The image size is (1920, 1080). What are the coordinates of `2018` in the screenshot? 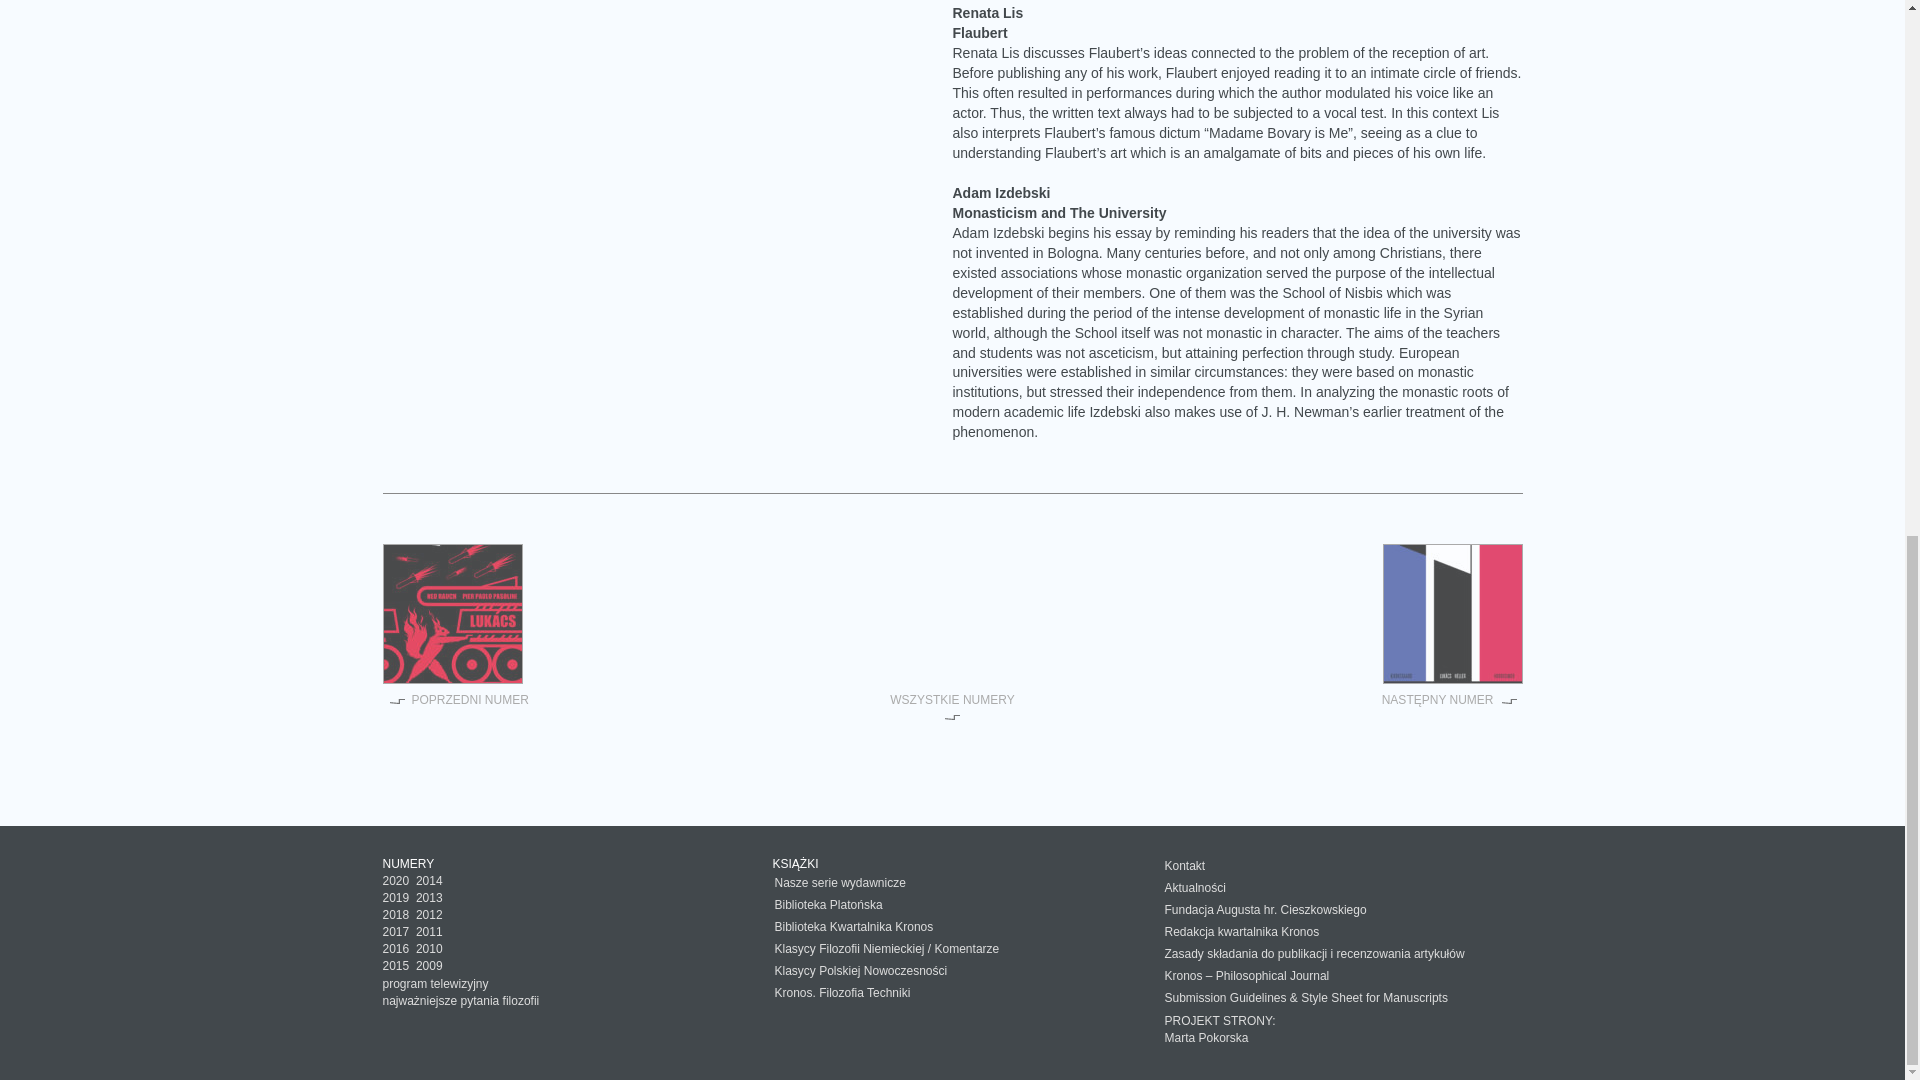 It's located at (395, 915).